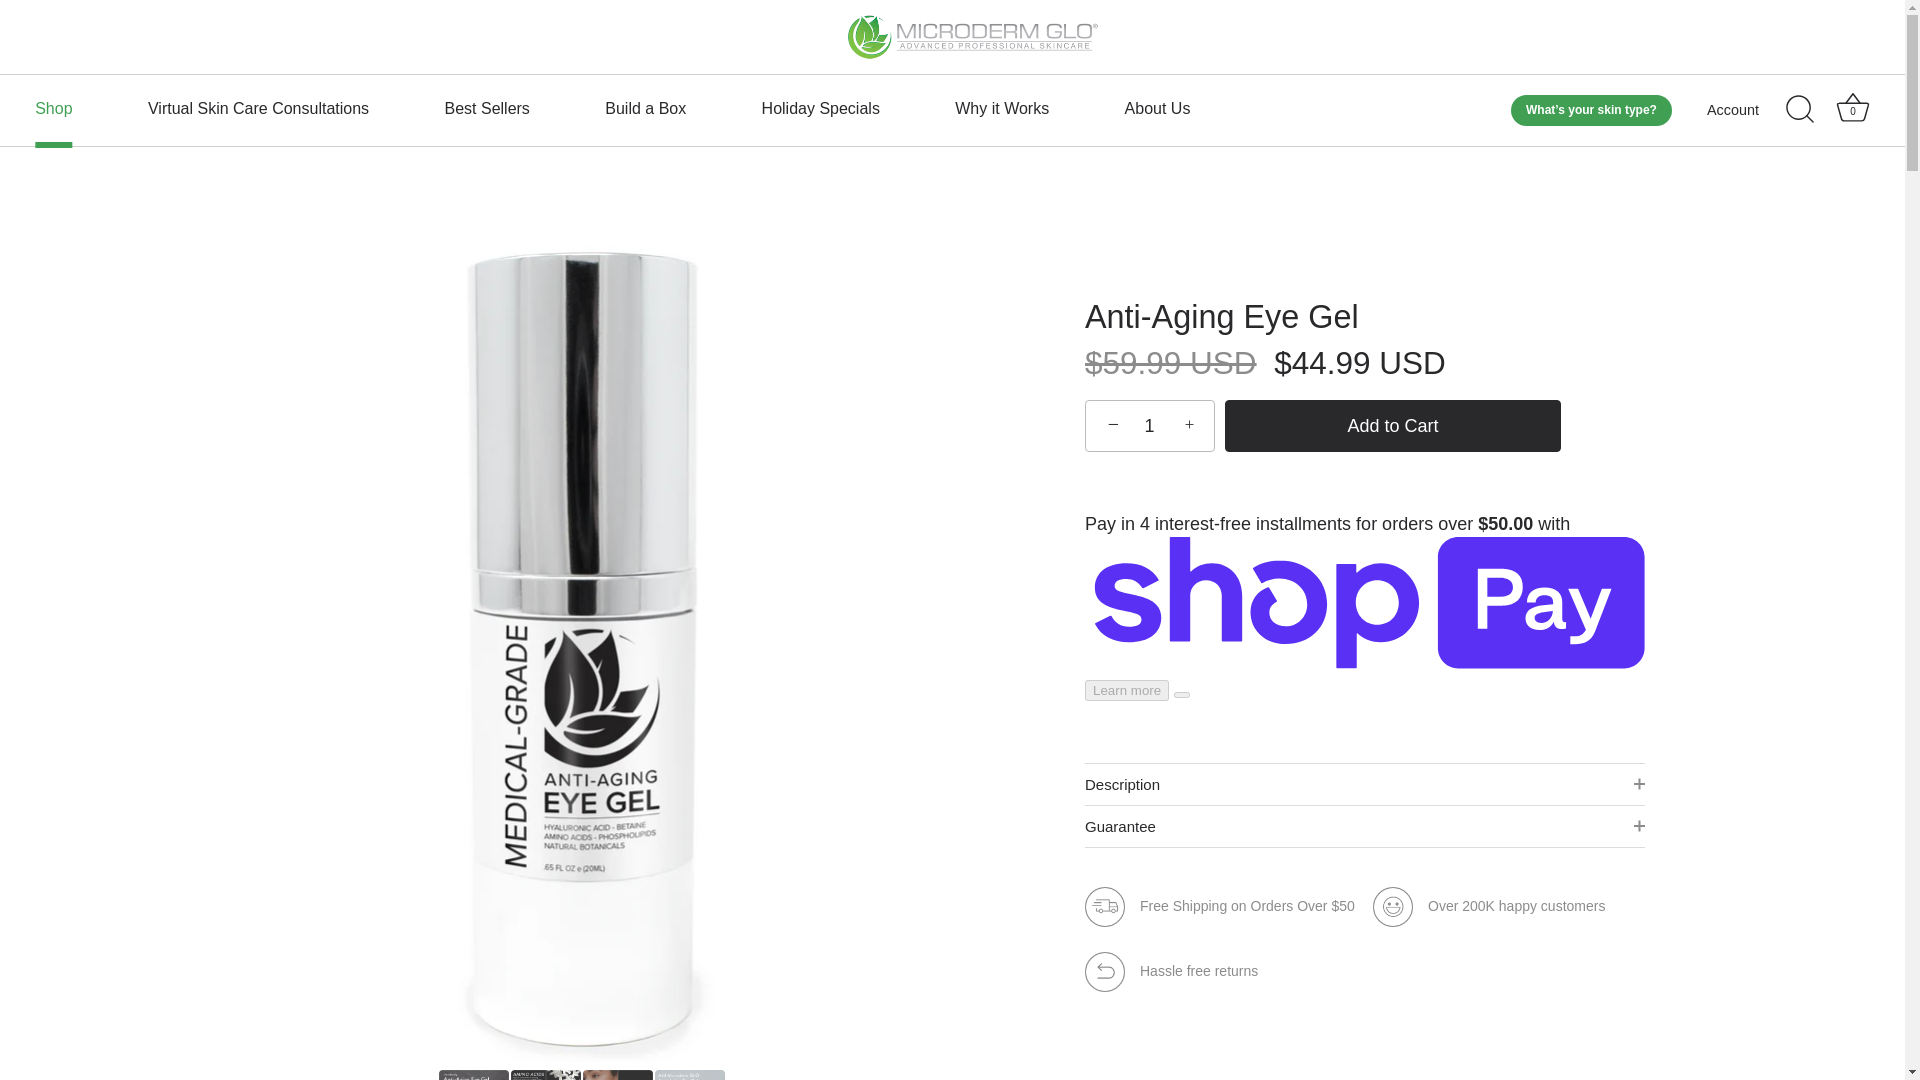  I want to click on Account, so click(486, 109).